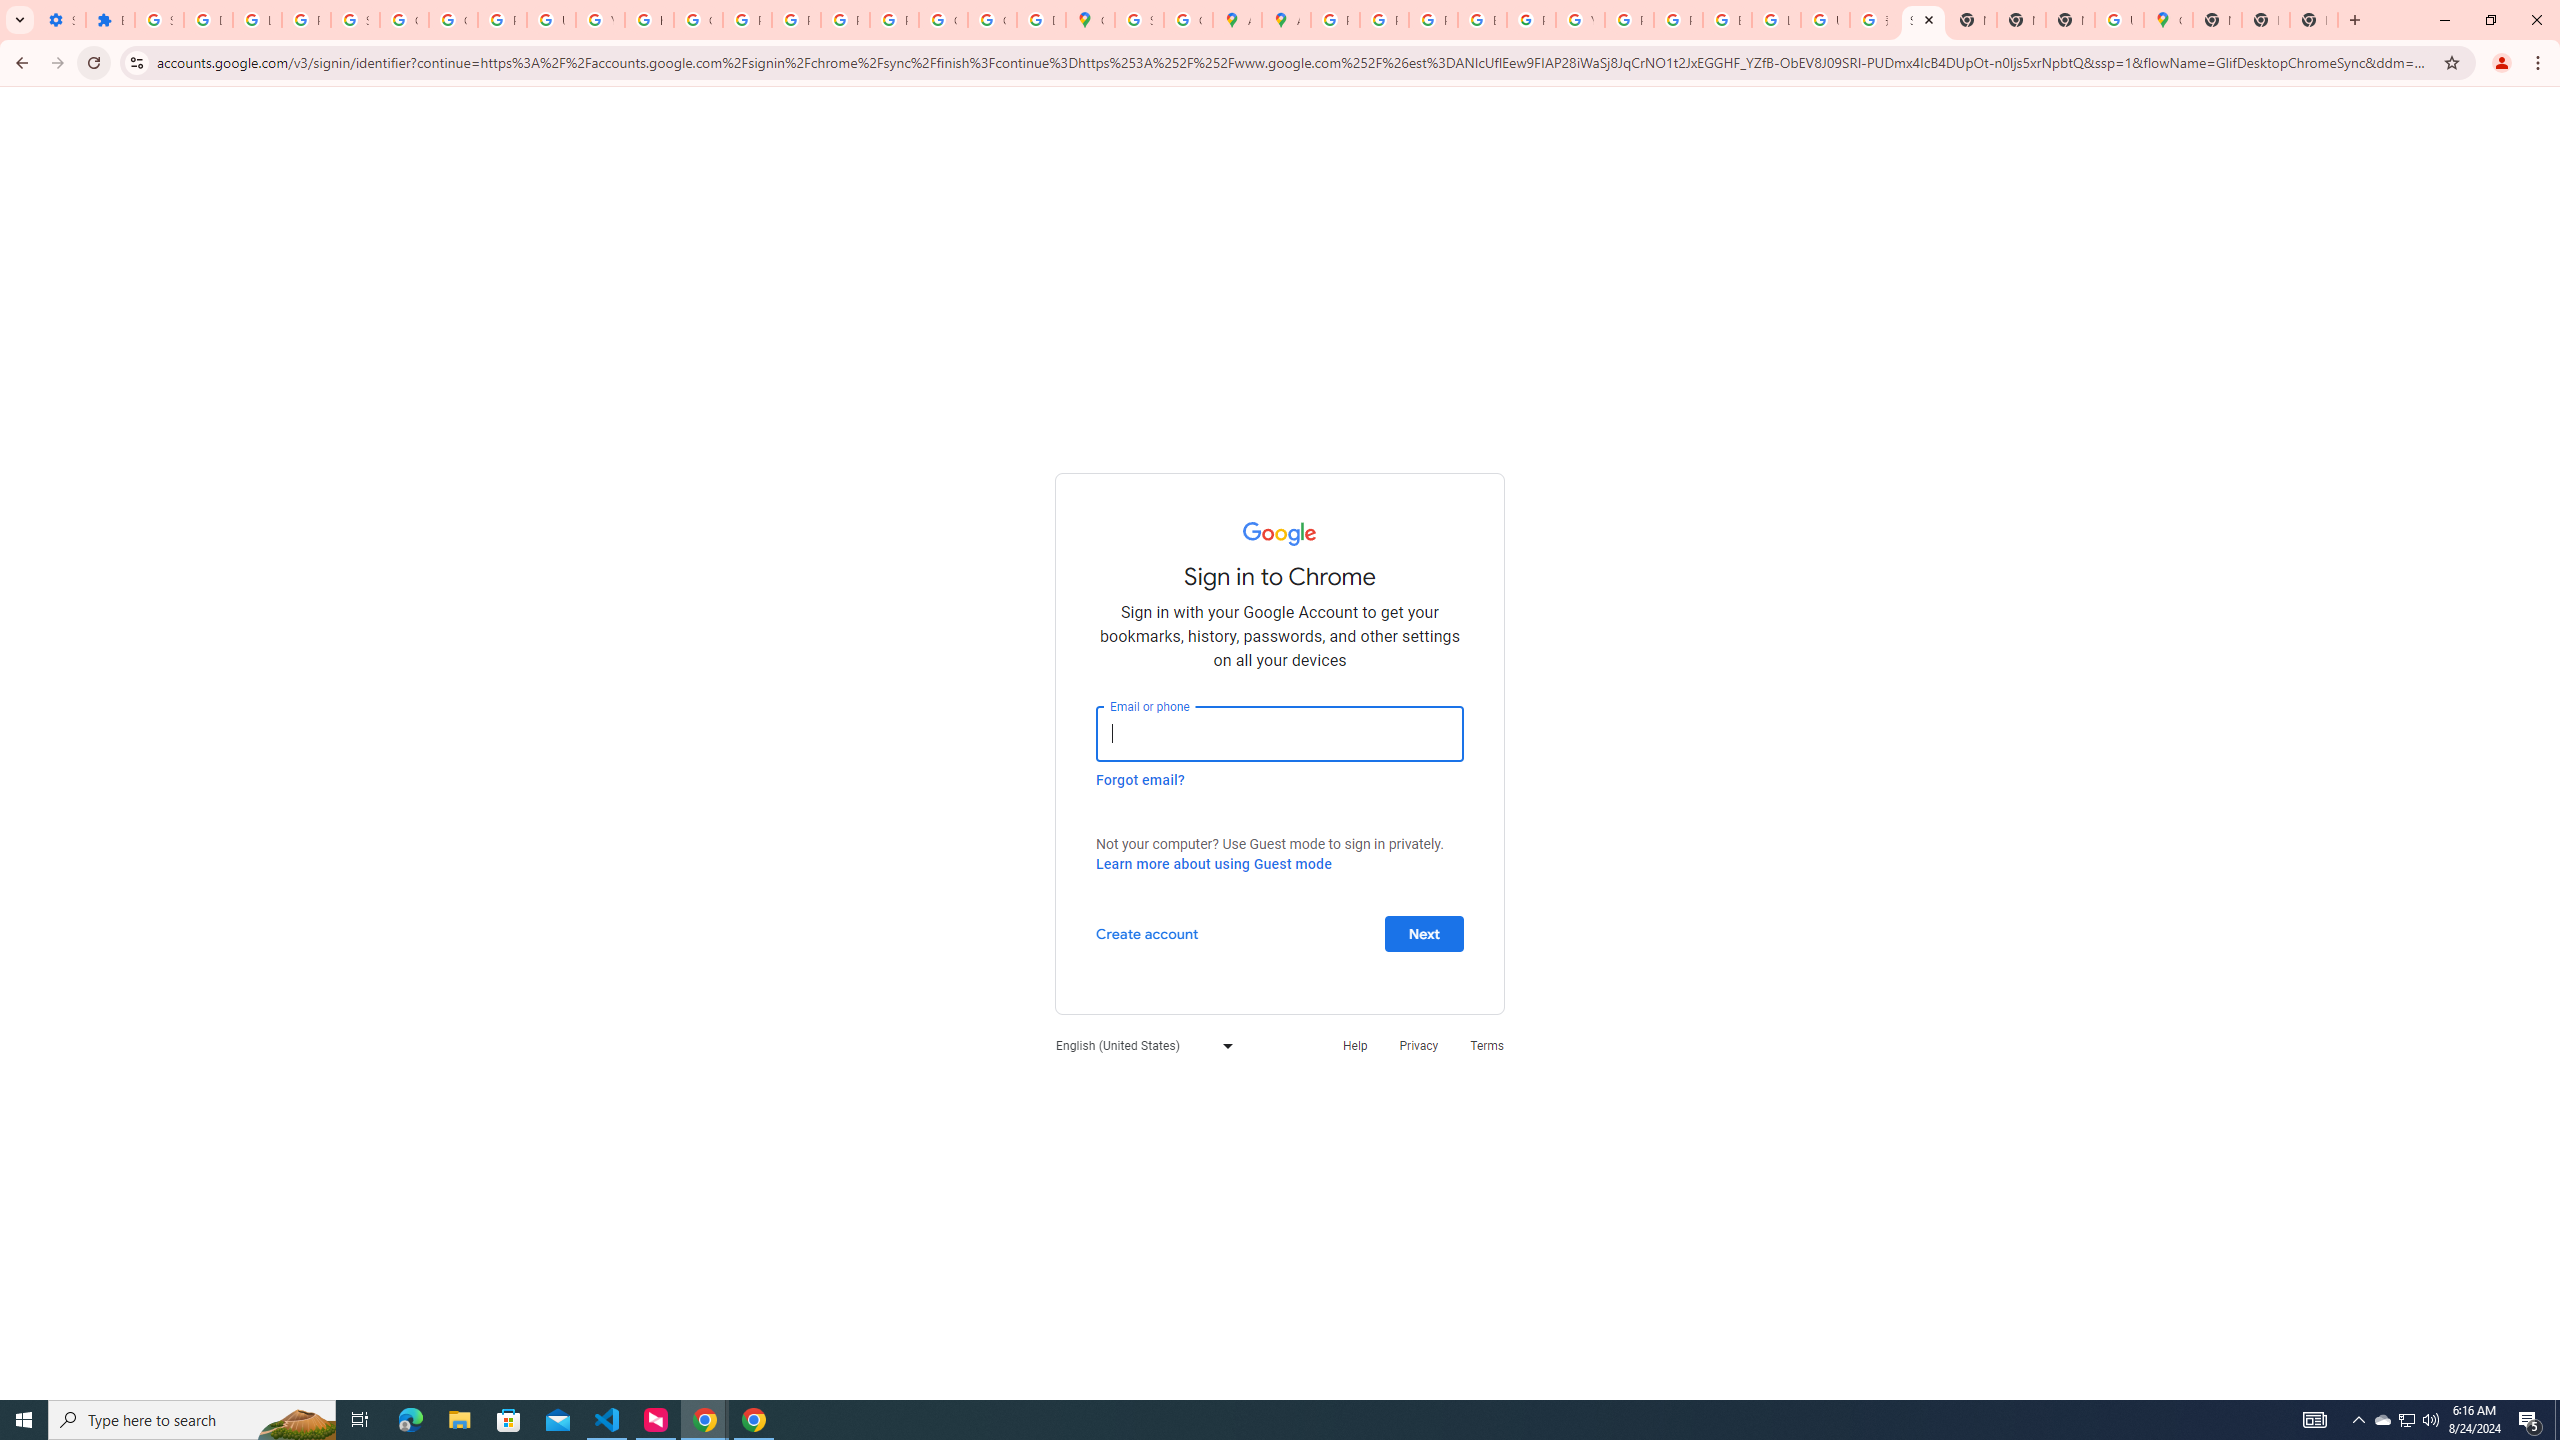 This screenshot has height=1440, width=2560. What do you see at coordinates (747, 20) in the screenshot?
I see `Privacy Help Center - Policies Help` at bounding box center [747, 20].